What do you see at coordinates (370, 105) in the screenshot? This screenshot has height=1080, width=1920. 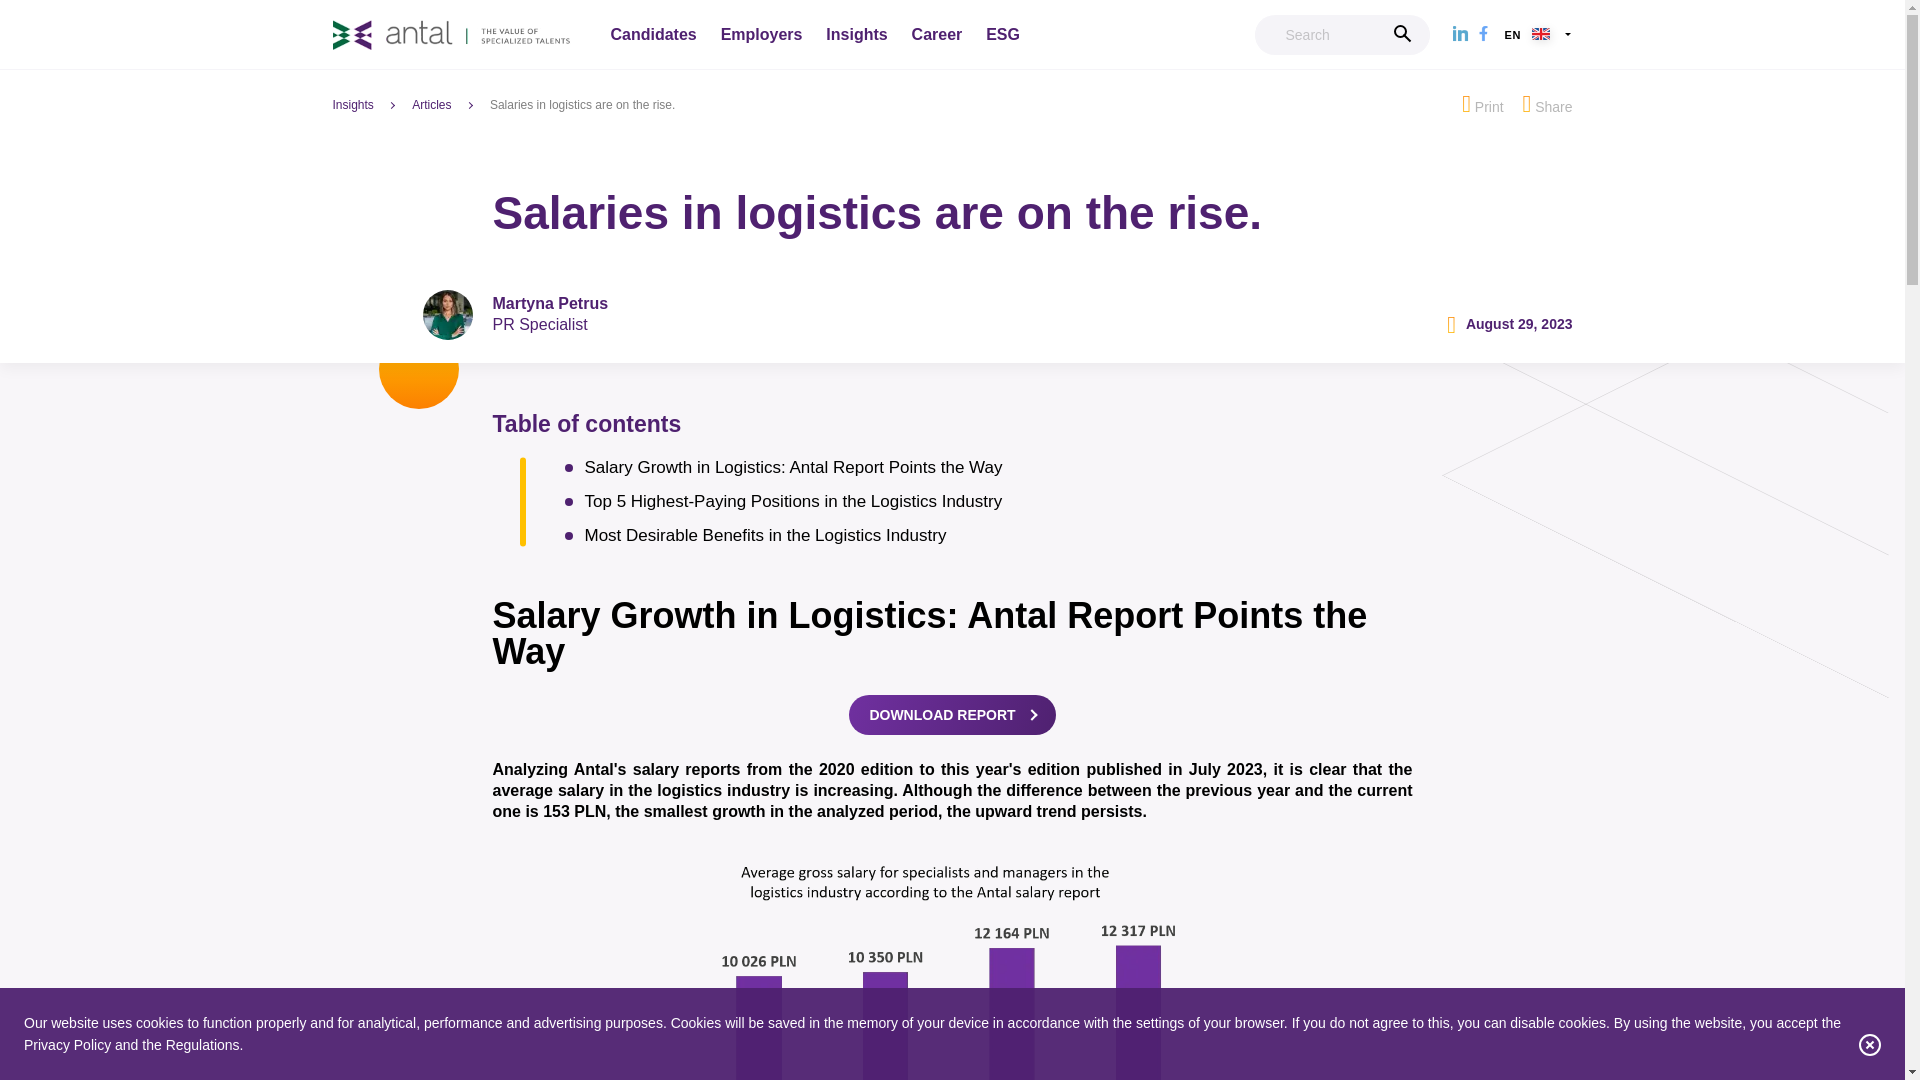 I see `Insights` at bounding box center [370, 105].